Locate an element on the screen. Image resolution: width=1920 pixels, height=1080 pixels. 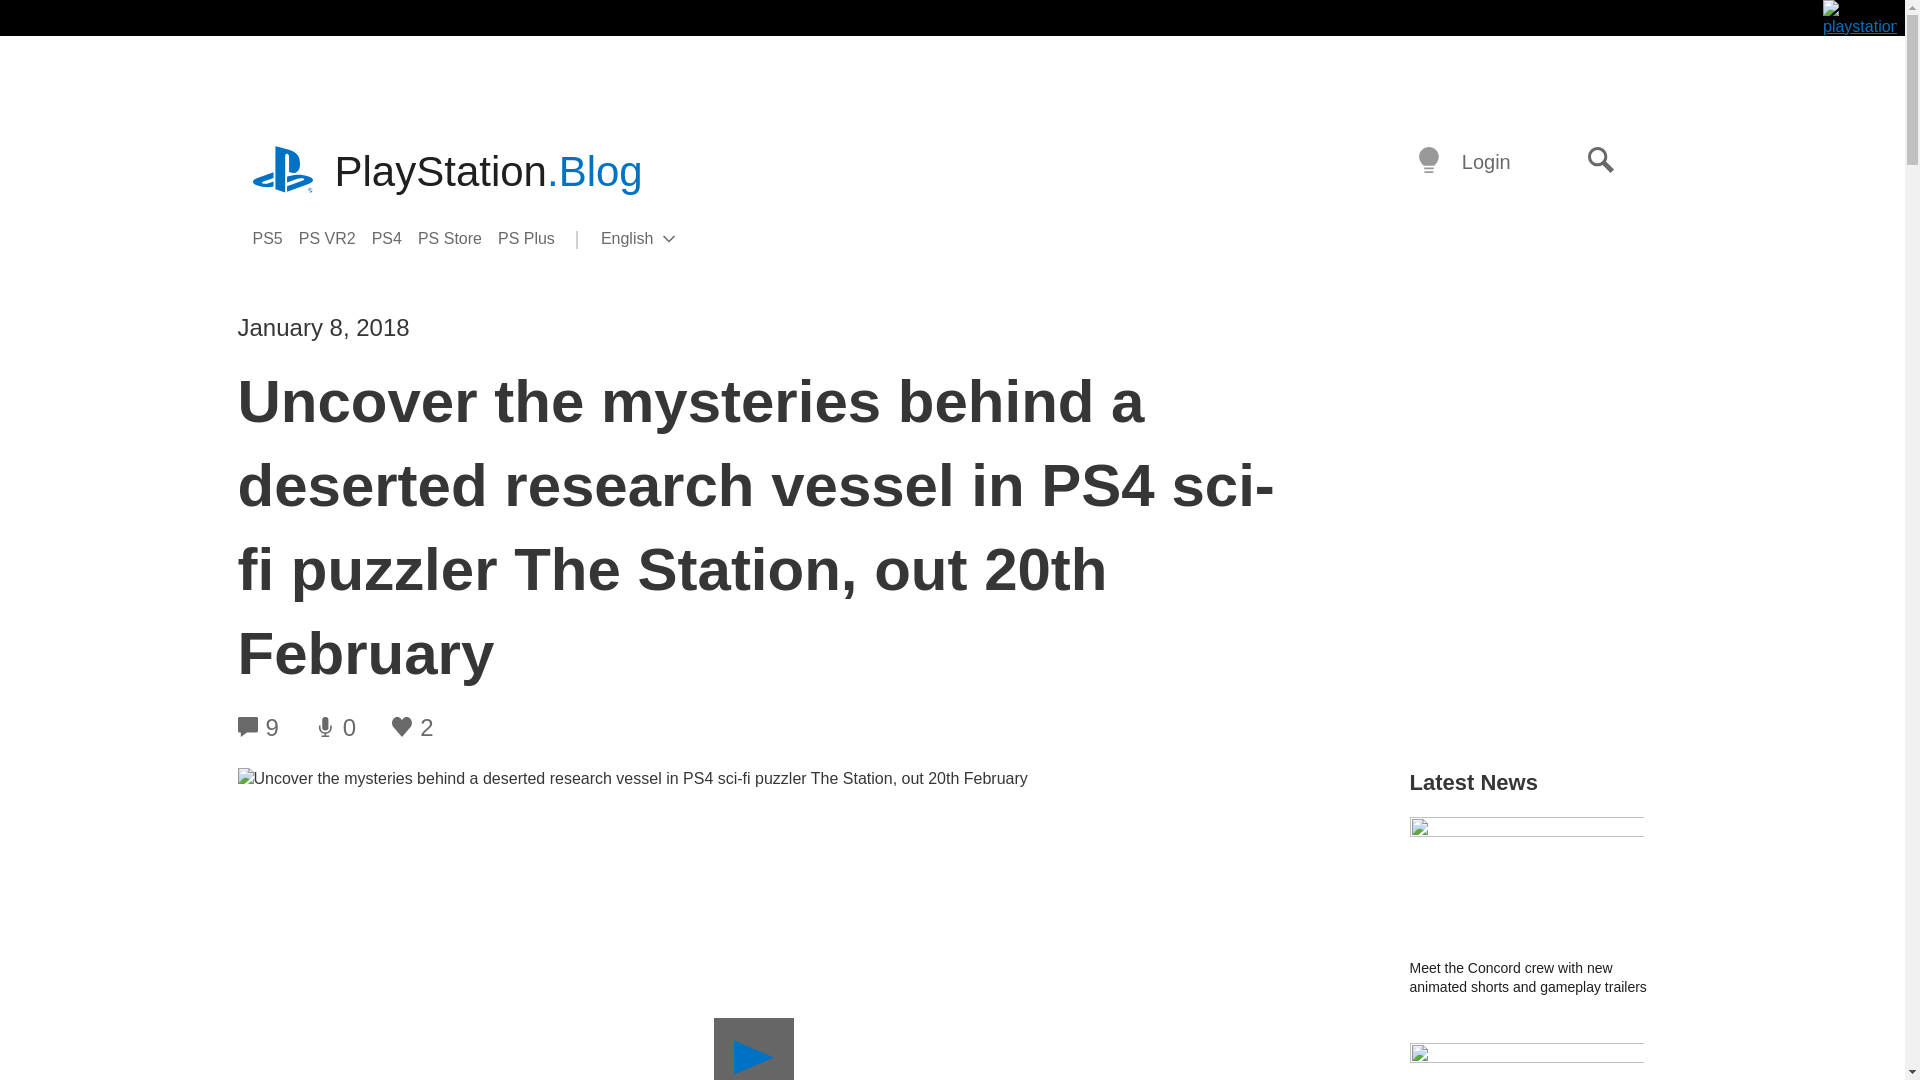
Login is located at coordinates (1486, 160).